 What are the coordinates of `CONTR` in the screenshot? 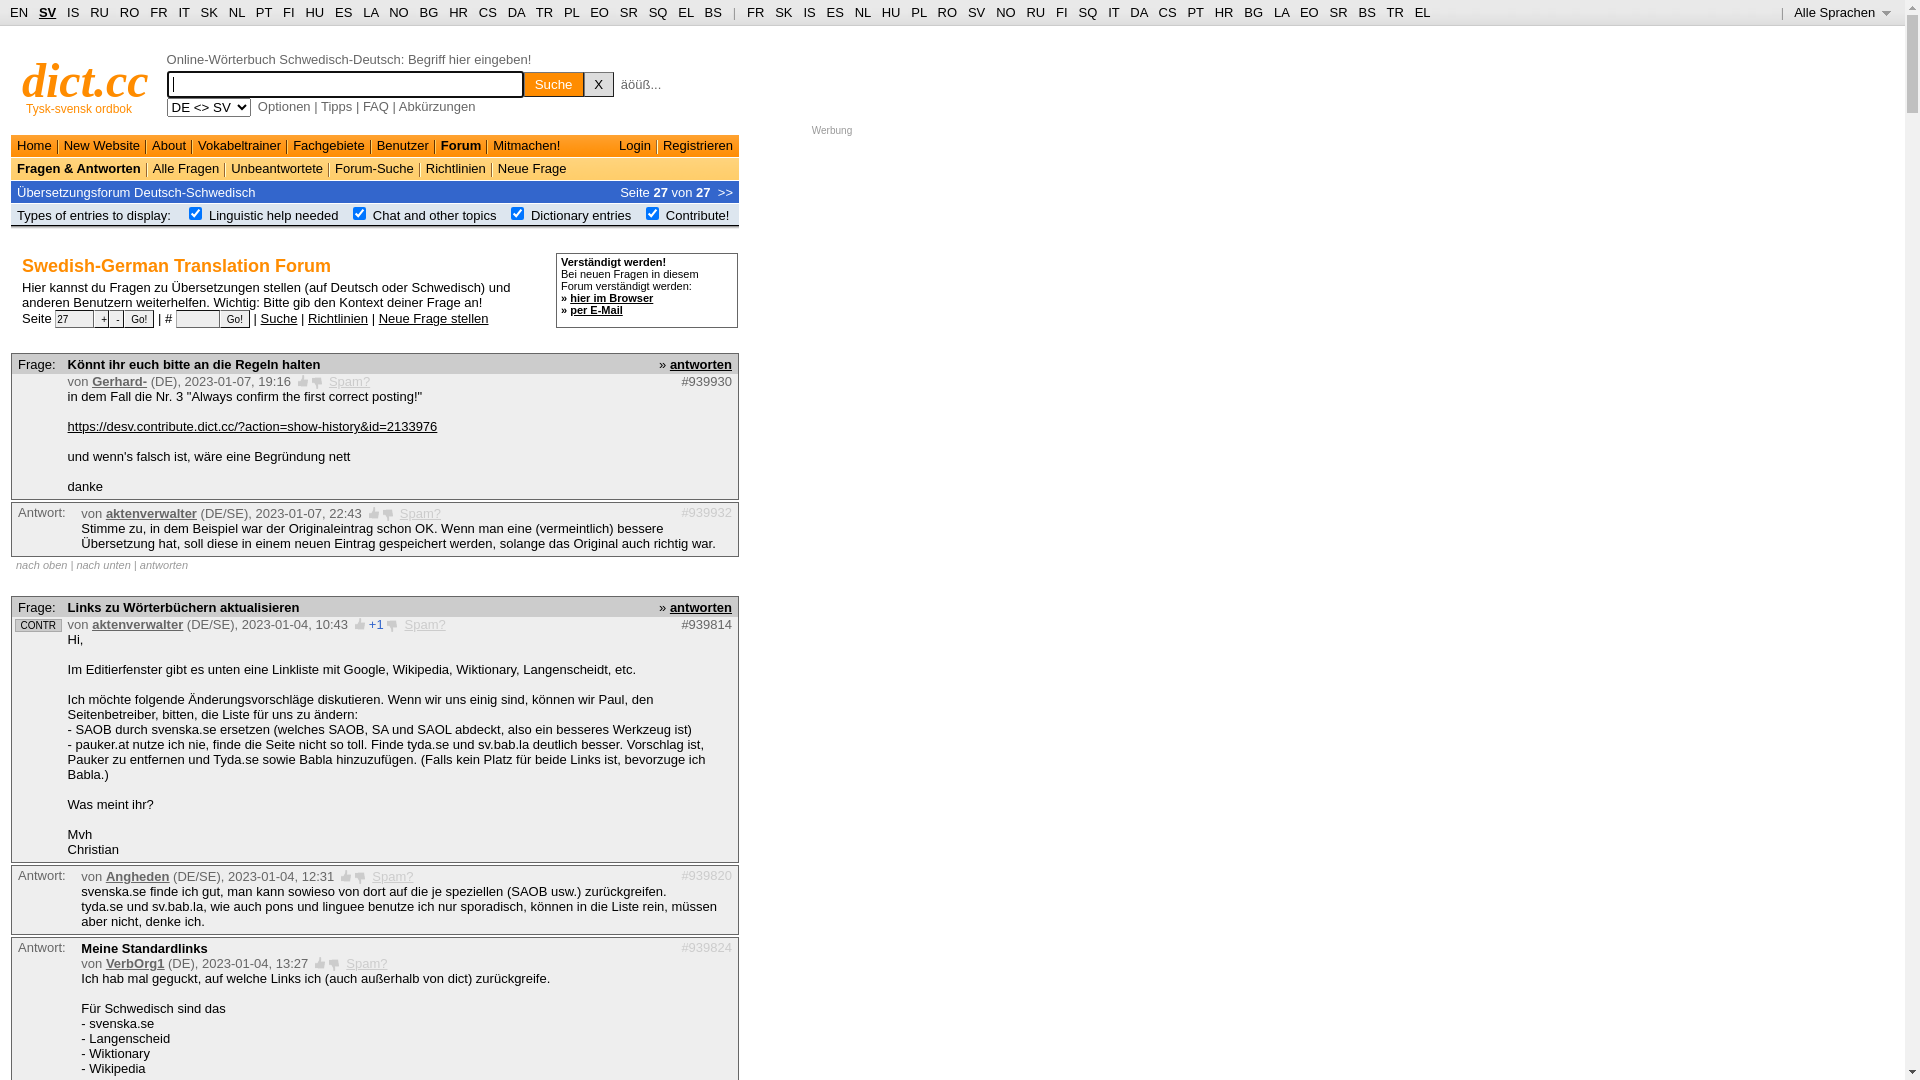 It's located at (38, 626).